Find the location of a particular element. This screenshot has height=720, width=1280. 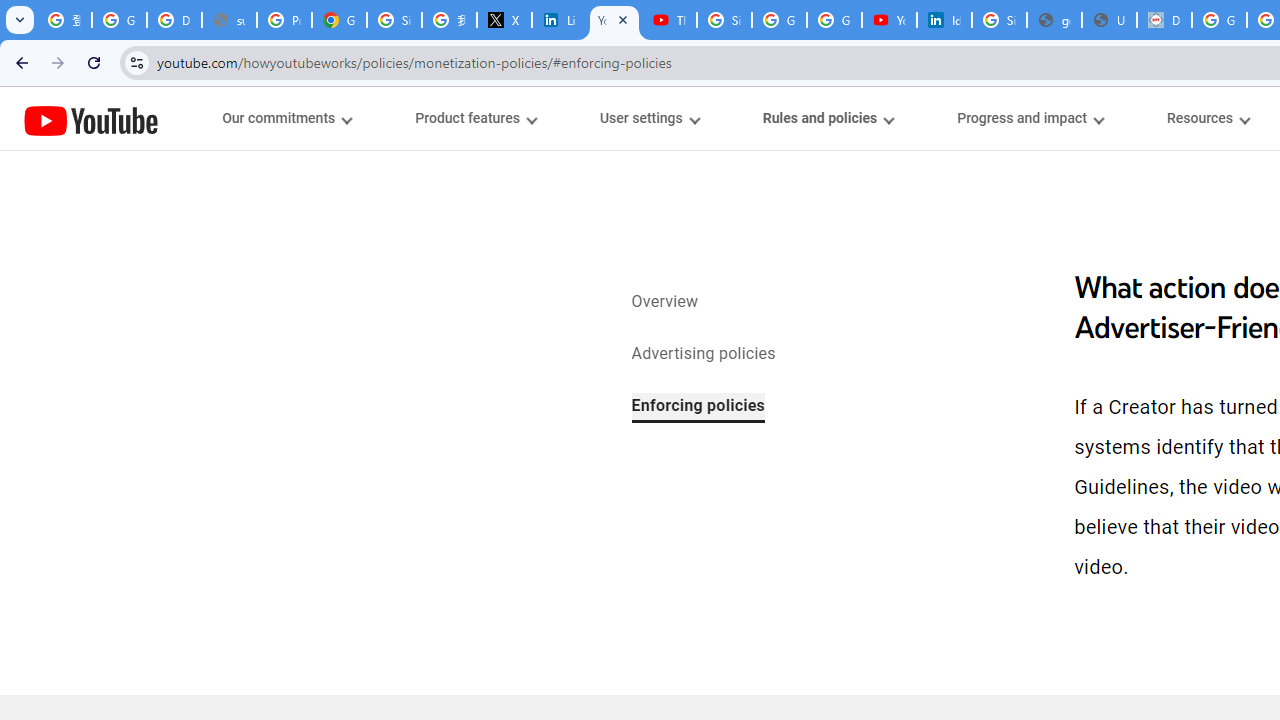

Data Privacy Framework is located at coordinates (1164, 20).